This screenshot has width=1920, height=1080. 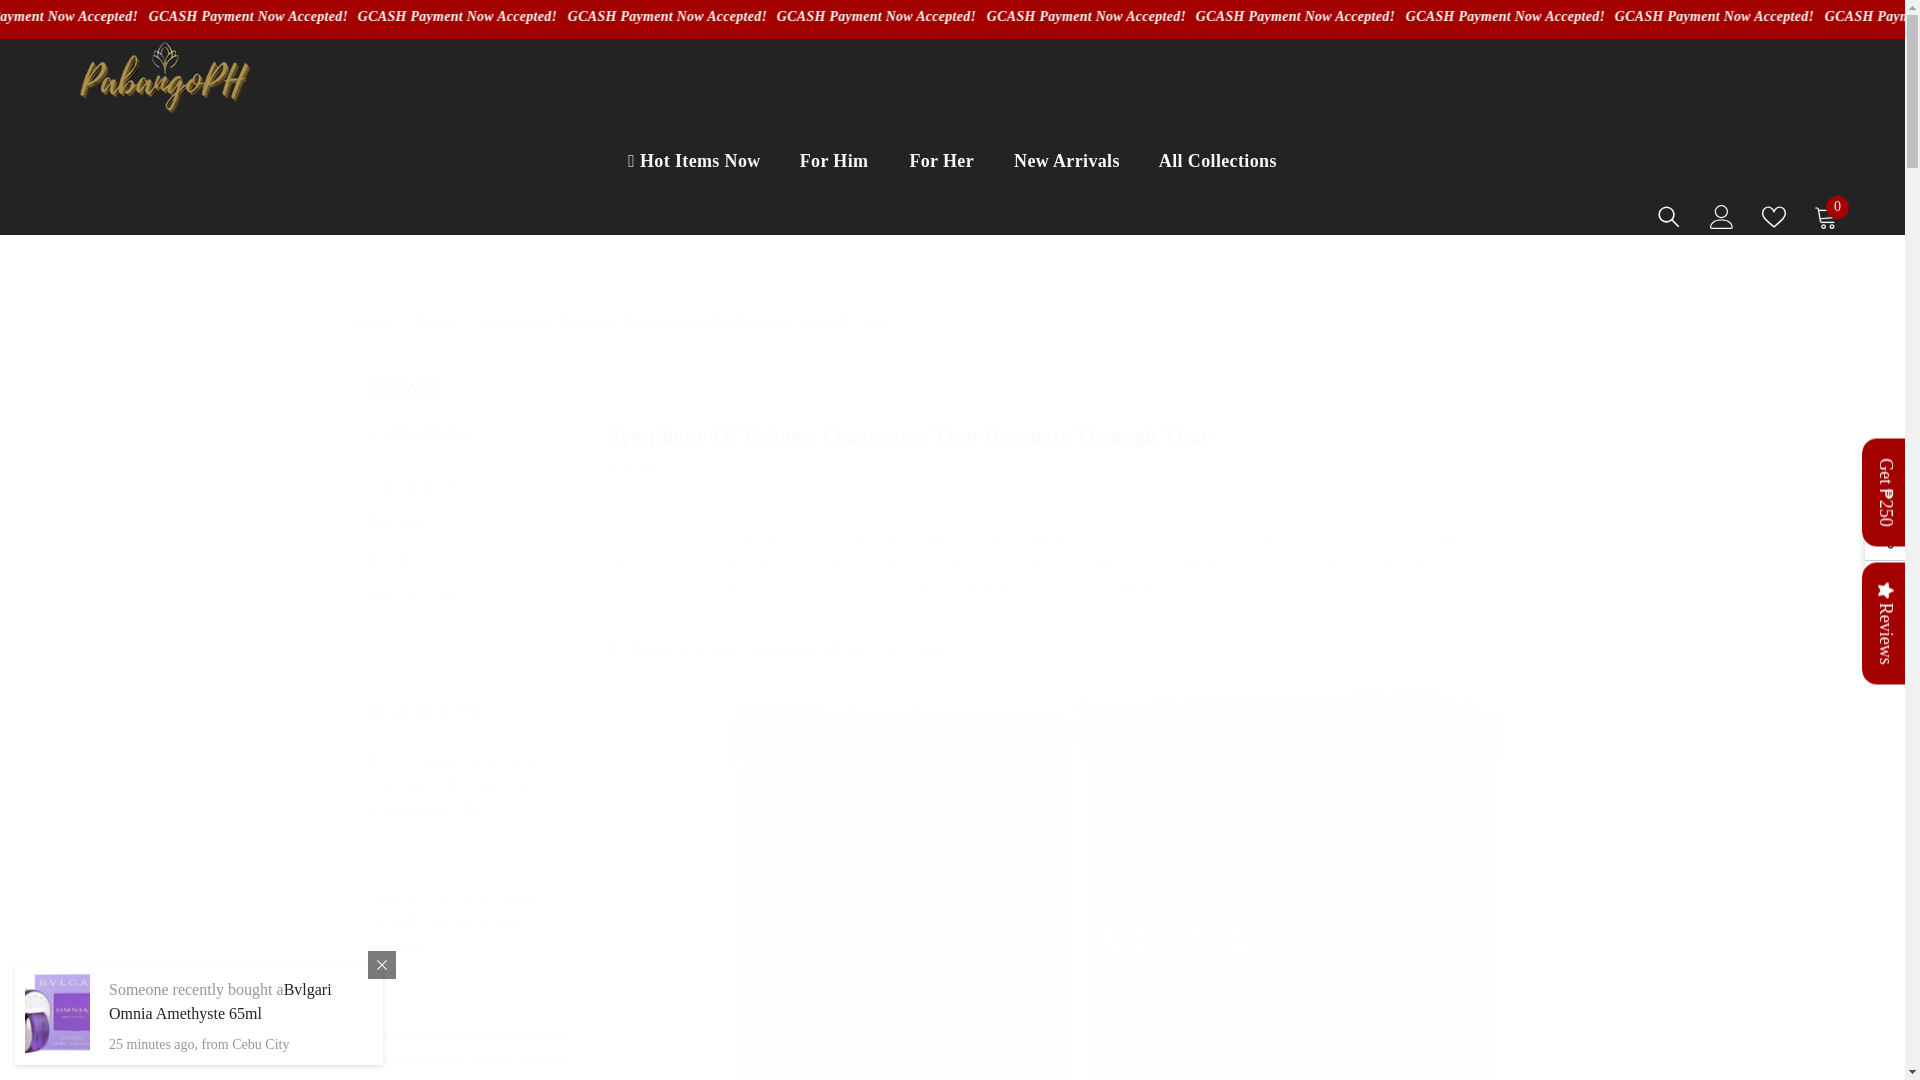 What do you see at coordinates (1218, 180) in the screenshot?
I see `All Collections` at bounding box center [1218, 180].